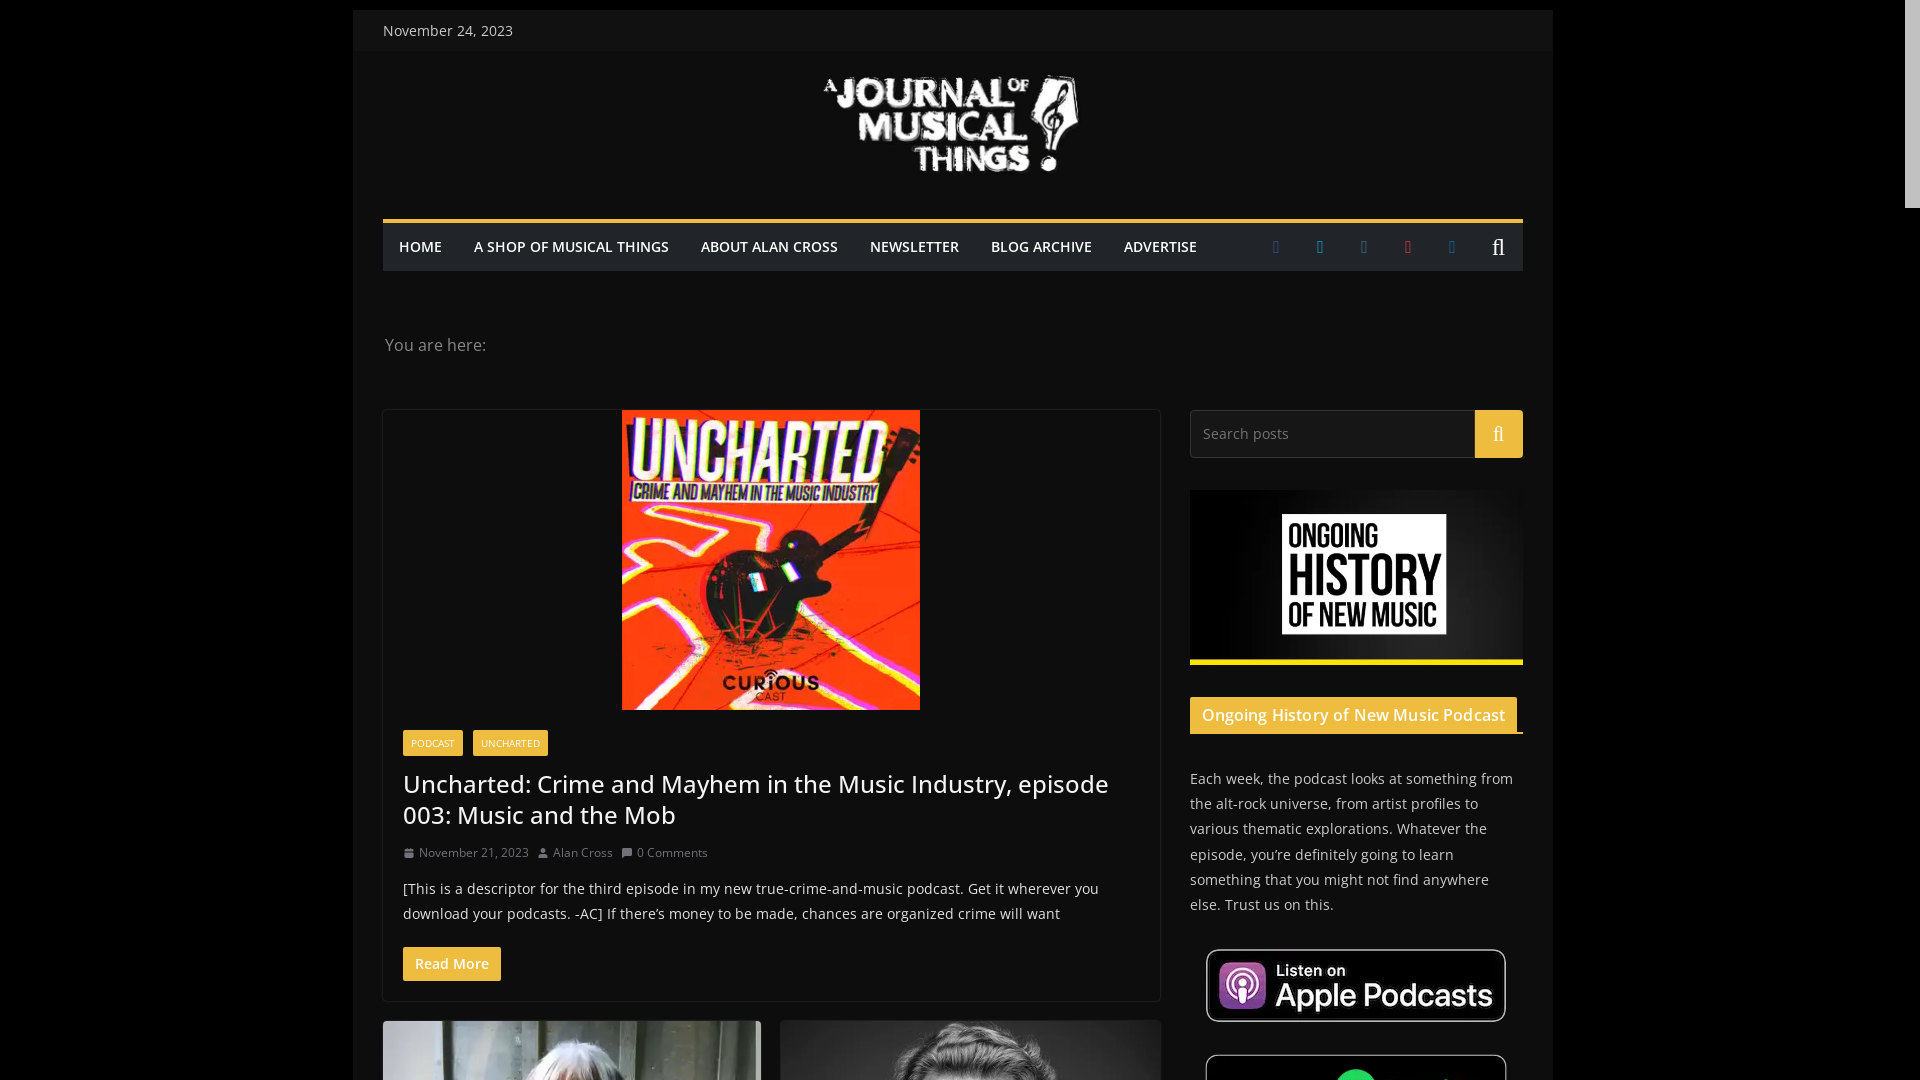 This screenshot has width=1920, height=1080. Describe the element at coordinates (572, 247) in the screenshot. I see `A SHOP OF MUSICAL THINGS` at that location.